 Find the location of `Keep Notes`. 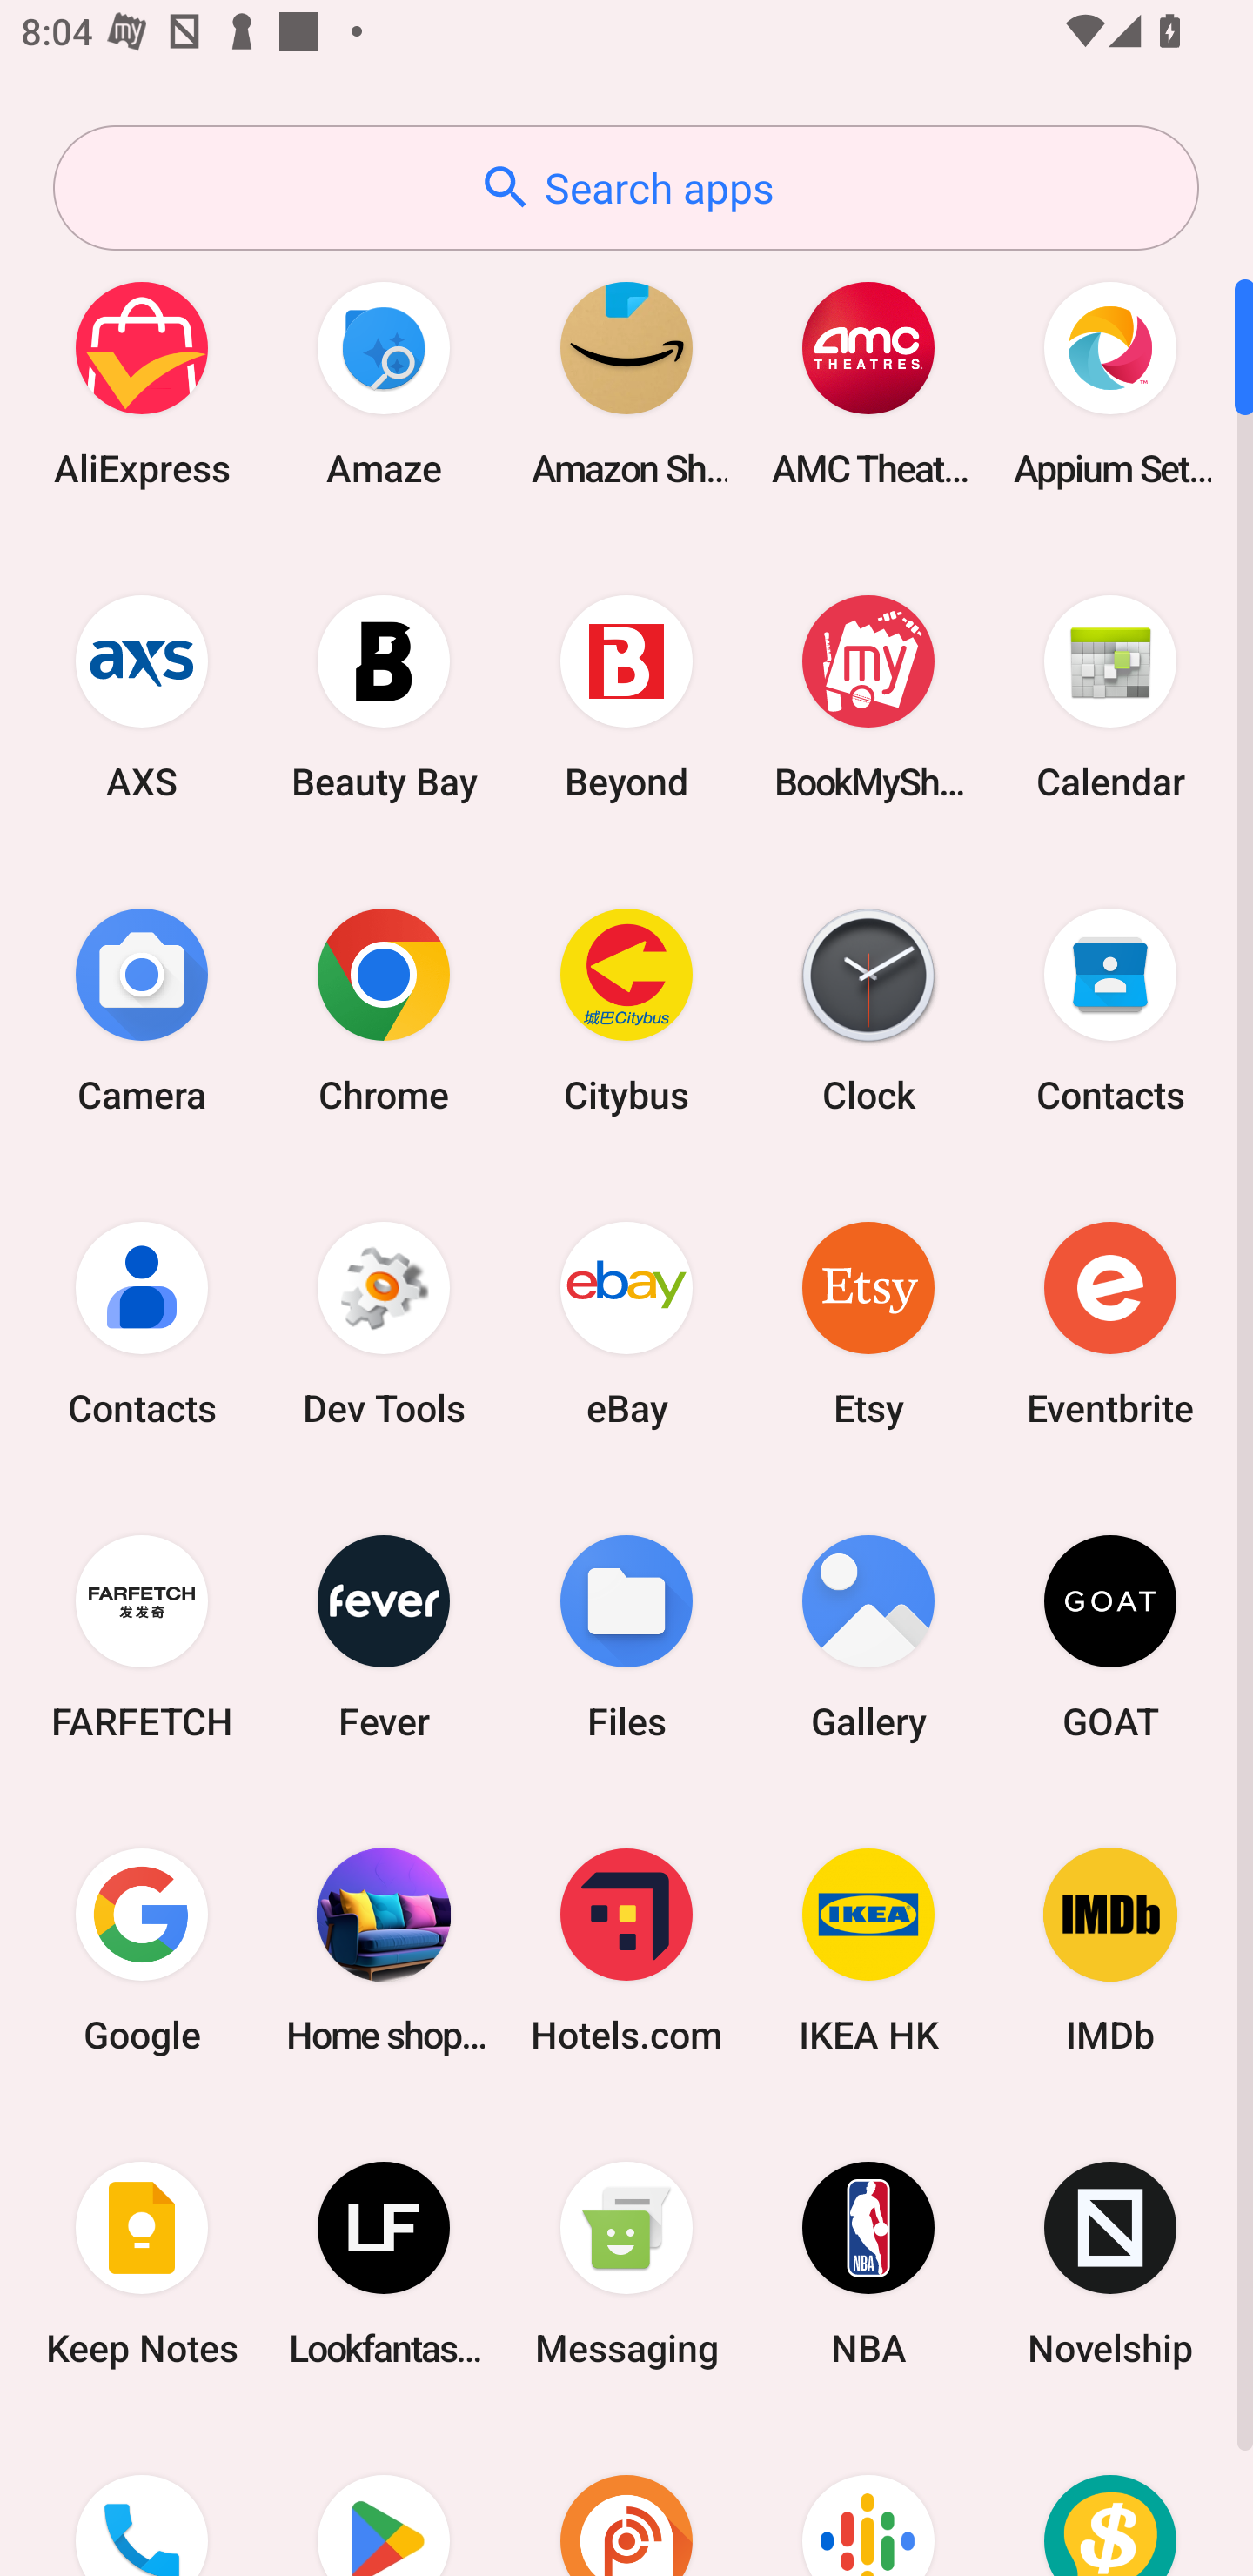

Keep Notes is located at coordinates (142, 2264).